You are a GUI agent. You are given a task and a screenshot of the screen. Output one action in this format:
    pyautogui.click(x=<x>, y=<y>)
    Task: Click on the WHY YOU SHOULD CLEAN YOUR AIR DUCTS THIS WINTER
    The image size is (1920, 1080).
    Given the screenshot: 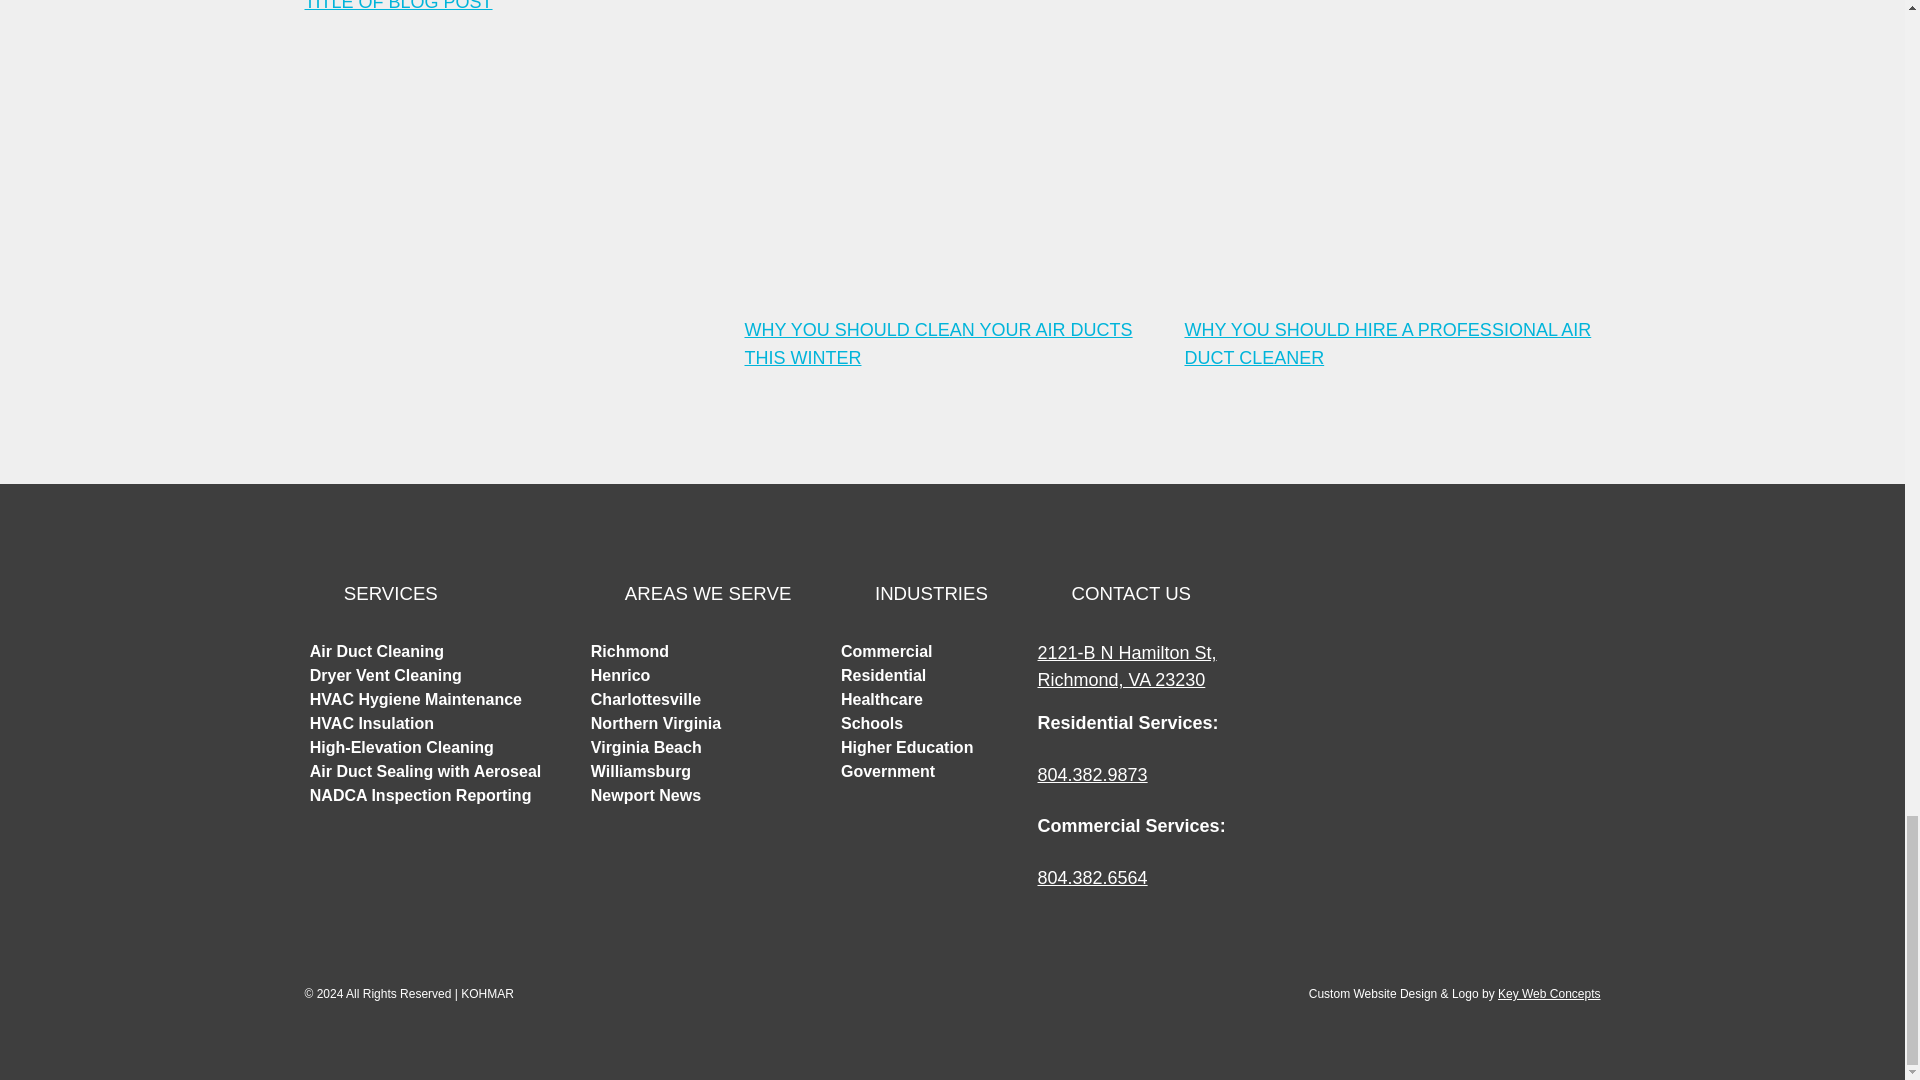 What is the action you would take?
    pyautogui.click(x=952, y=186)
    